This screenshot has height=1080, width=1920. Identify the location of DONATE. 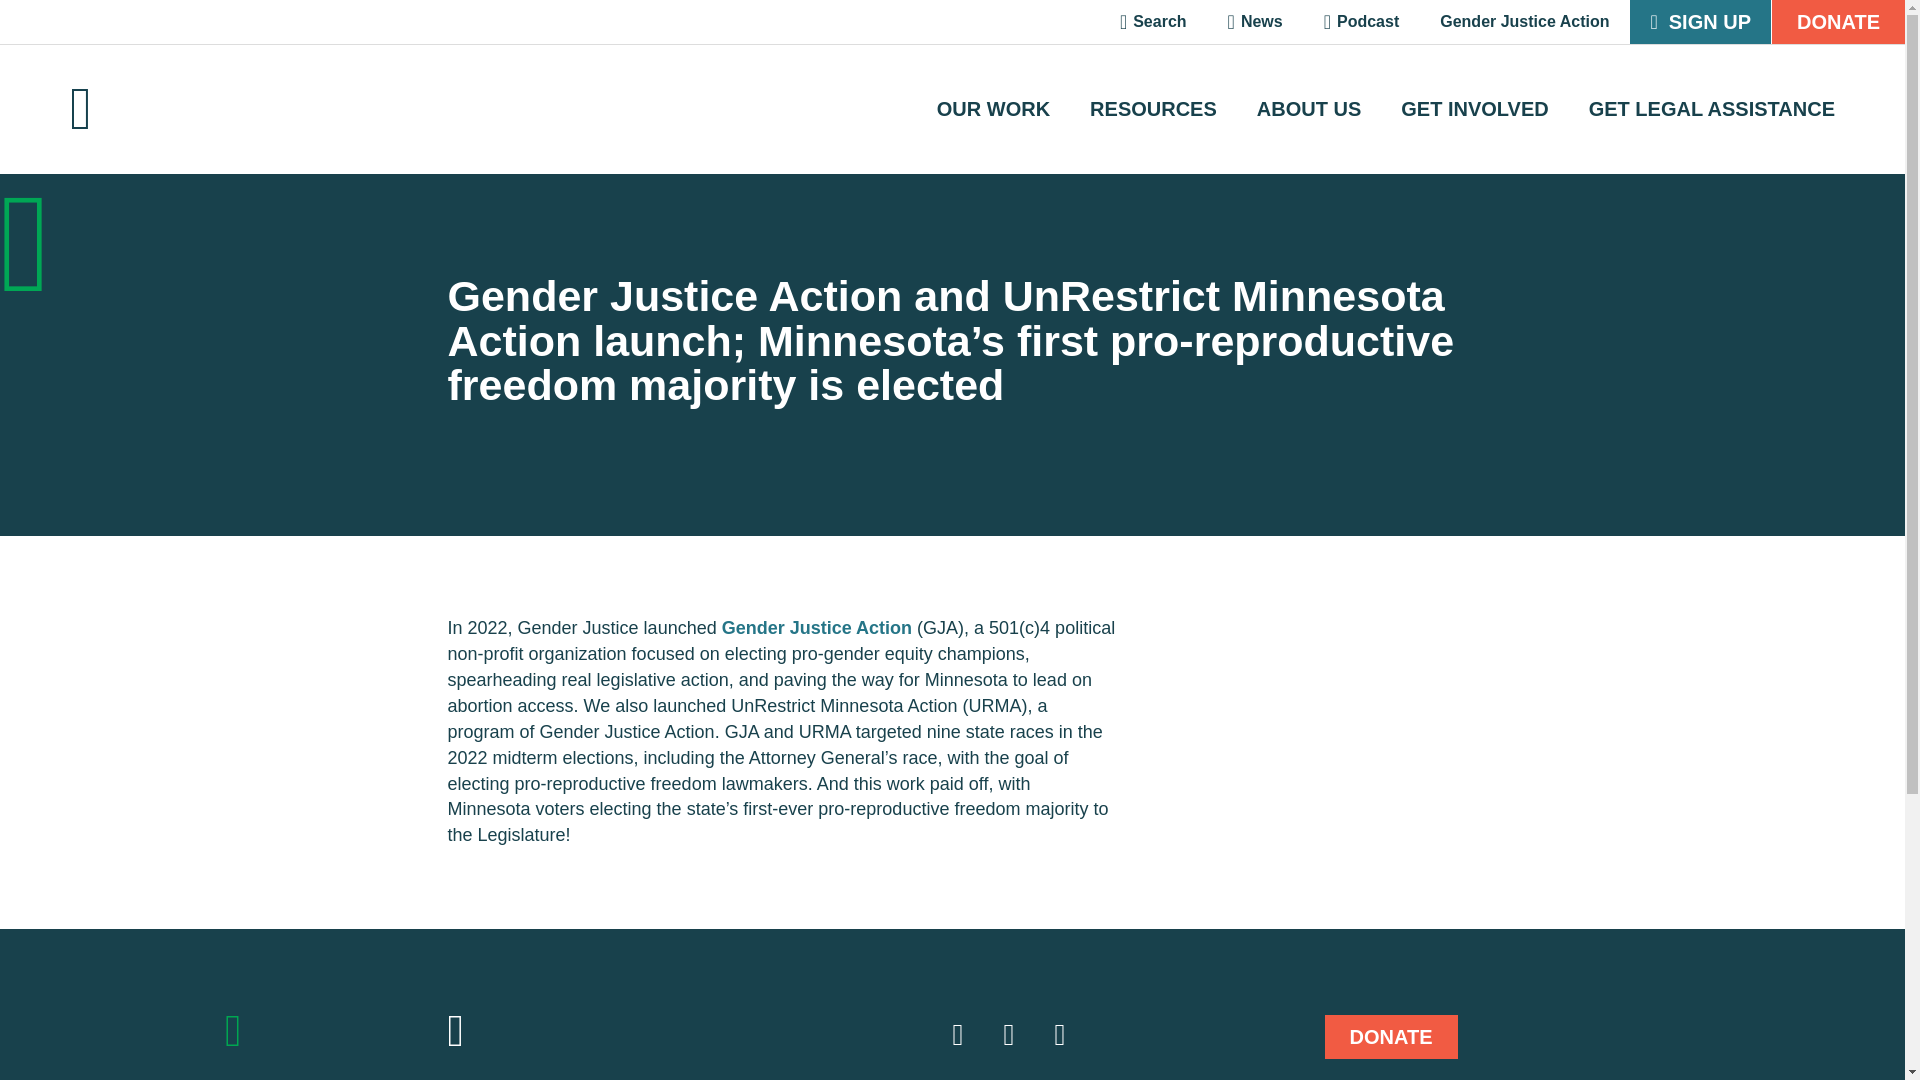
(1390, 1037).